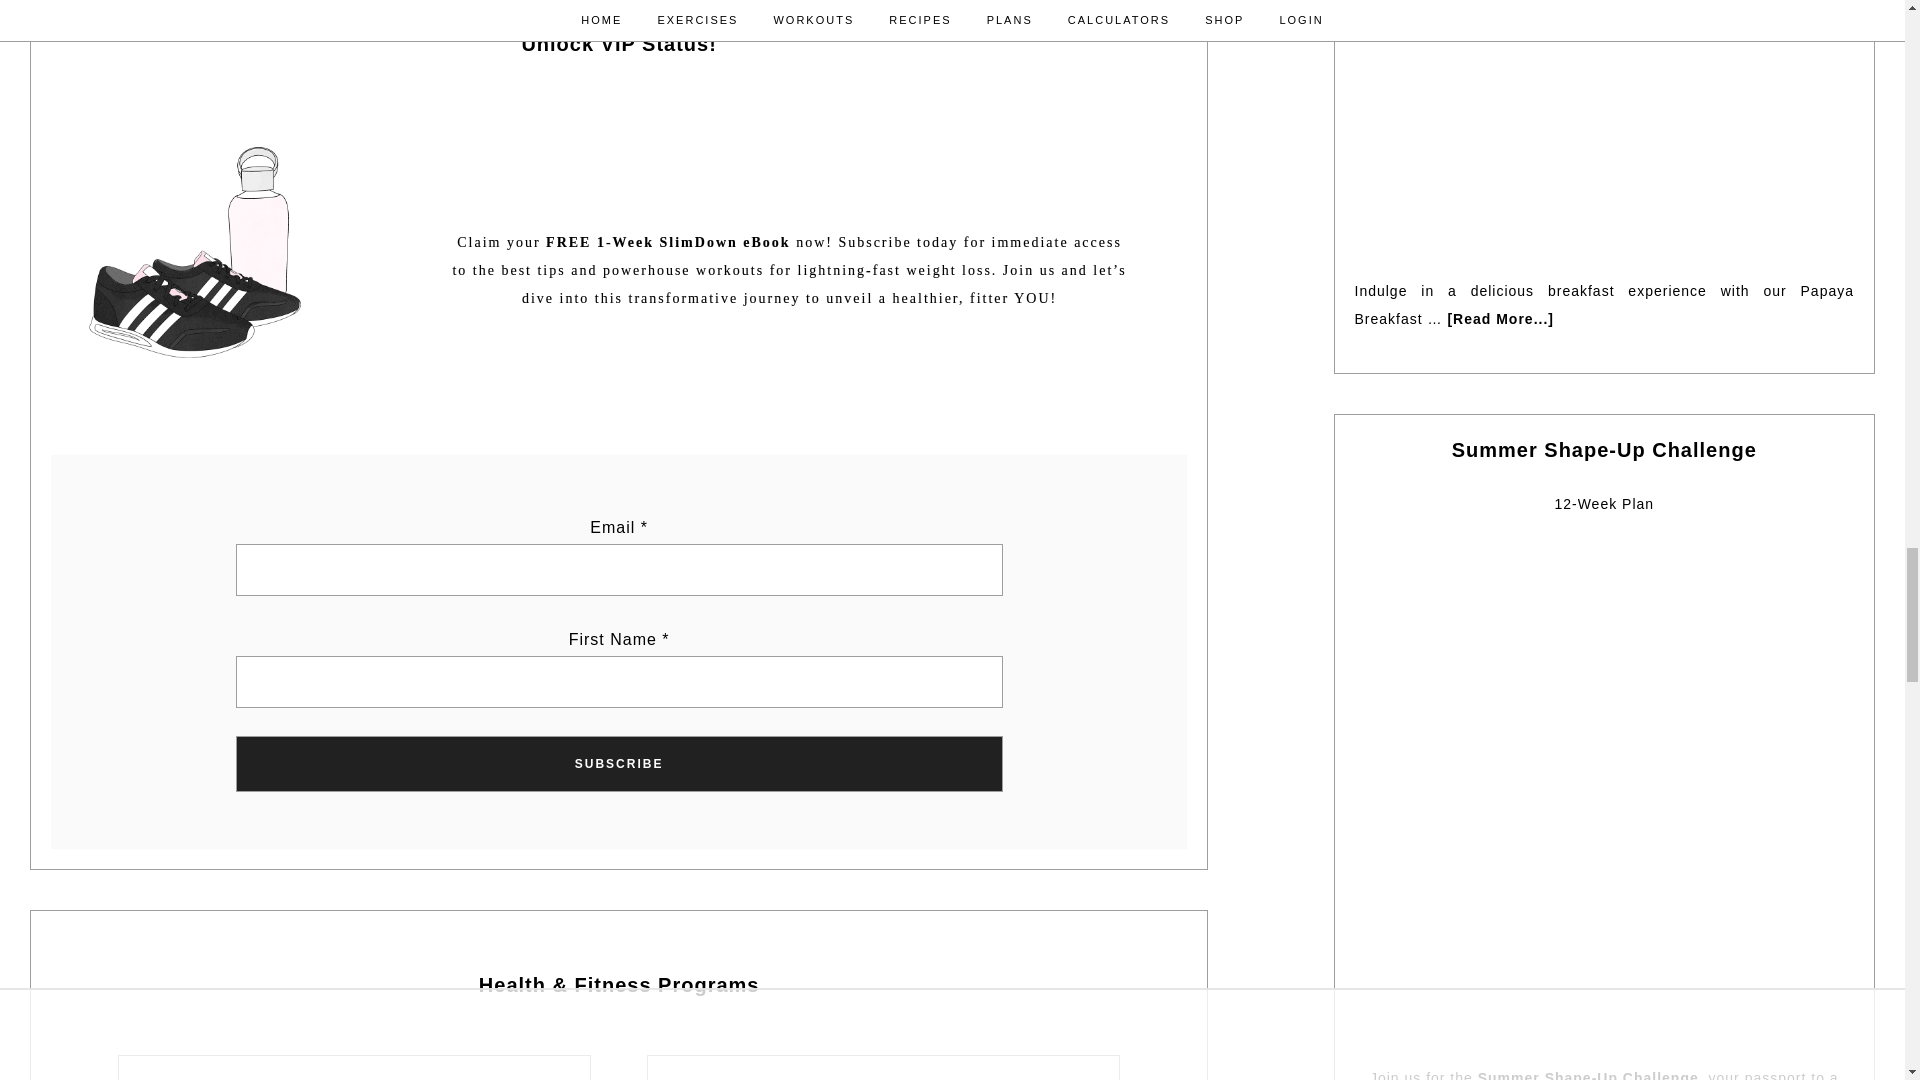  Describe the element at coordinates (619, 763) in the screenshot. I see `Subscribe` at that location.